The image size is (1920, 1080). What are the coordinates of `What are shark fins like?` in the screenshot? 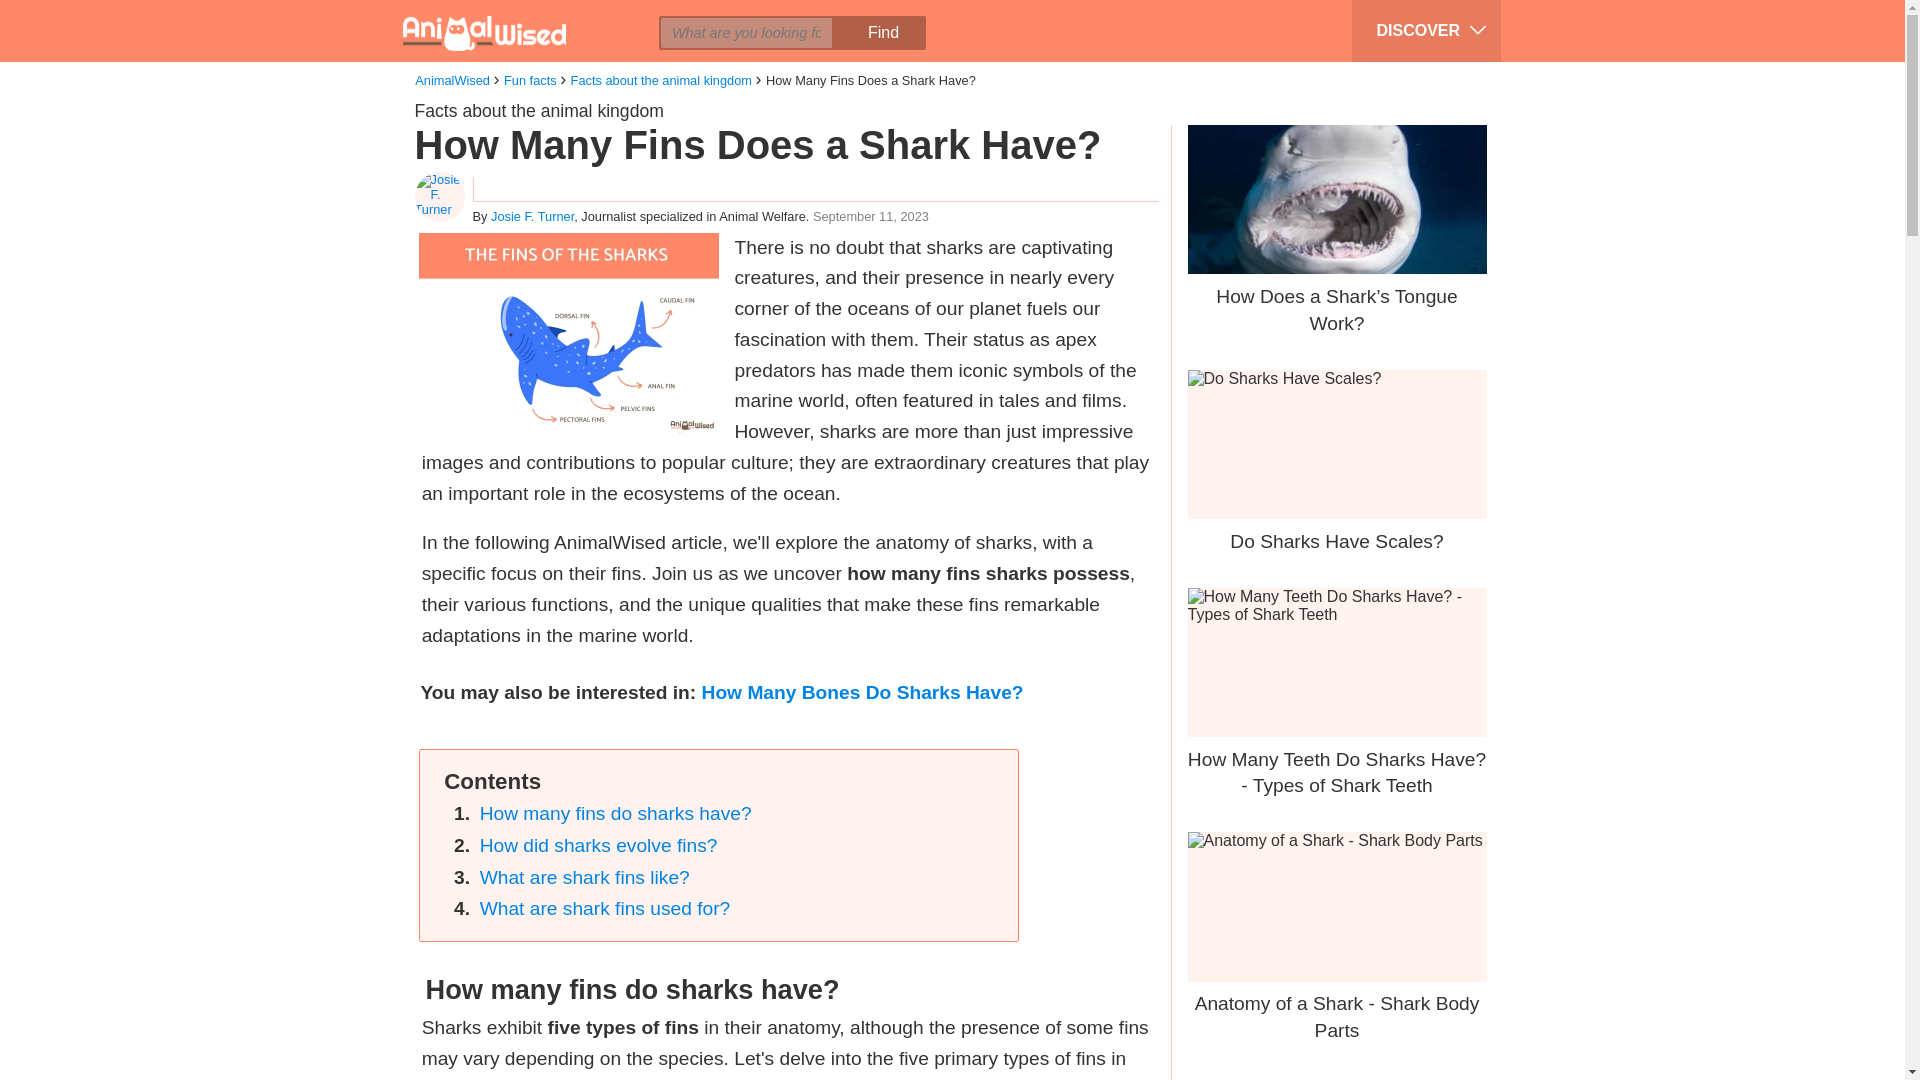 It's located at (584, 877).